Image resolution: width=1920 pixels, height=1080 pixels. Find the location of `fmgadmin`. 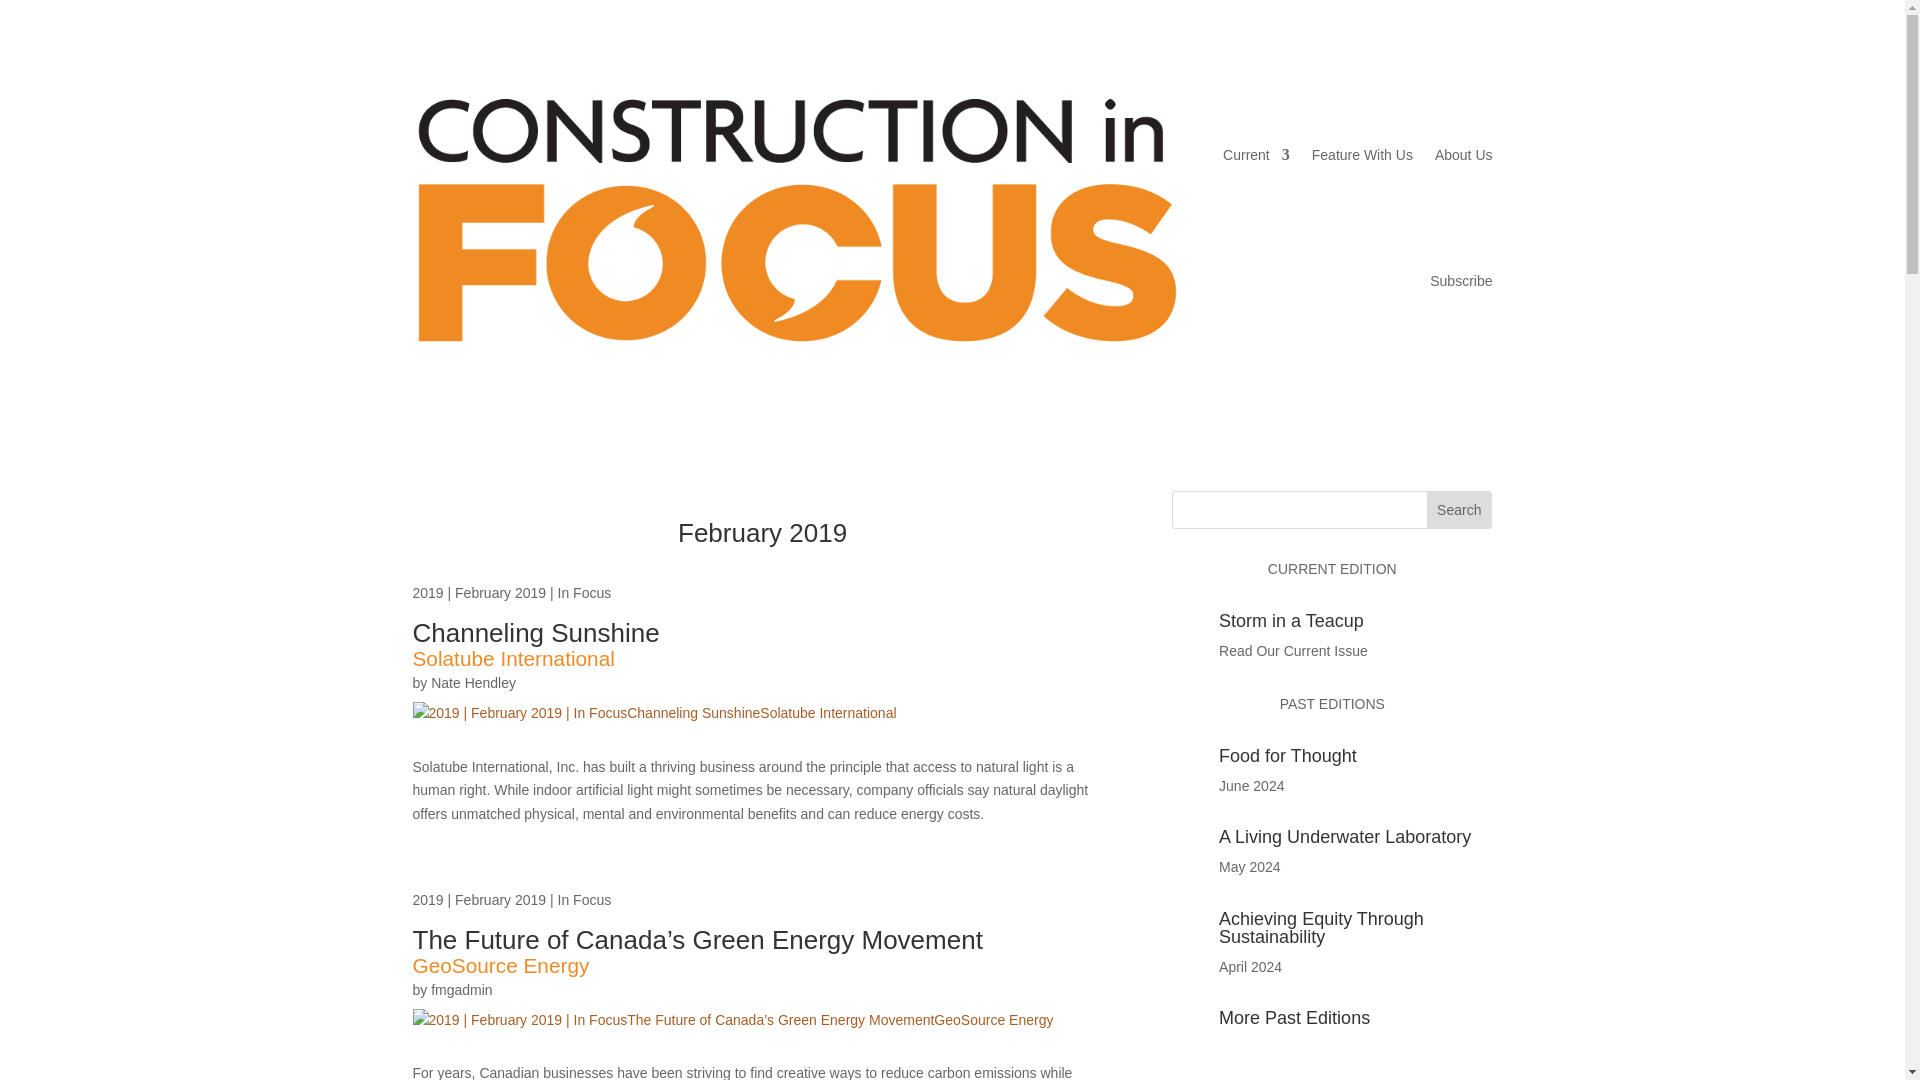

fmgadmin is located at coordinates (460, 989).